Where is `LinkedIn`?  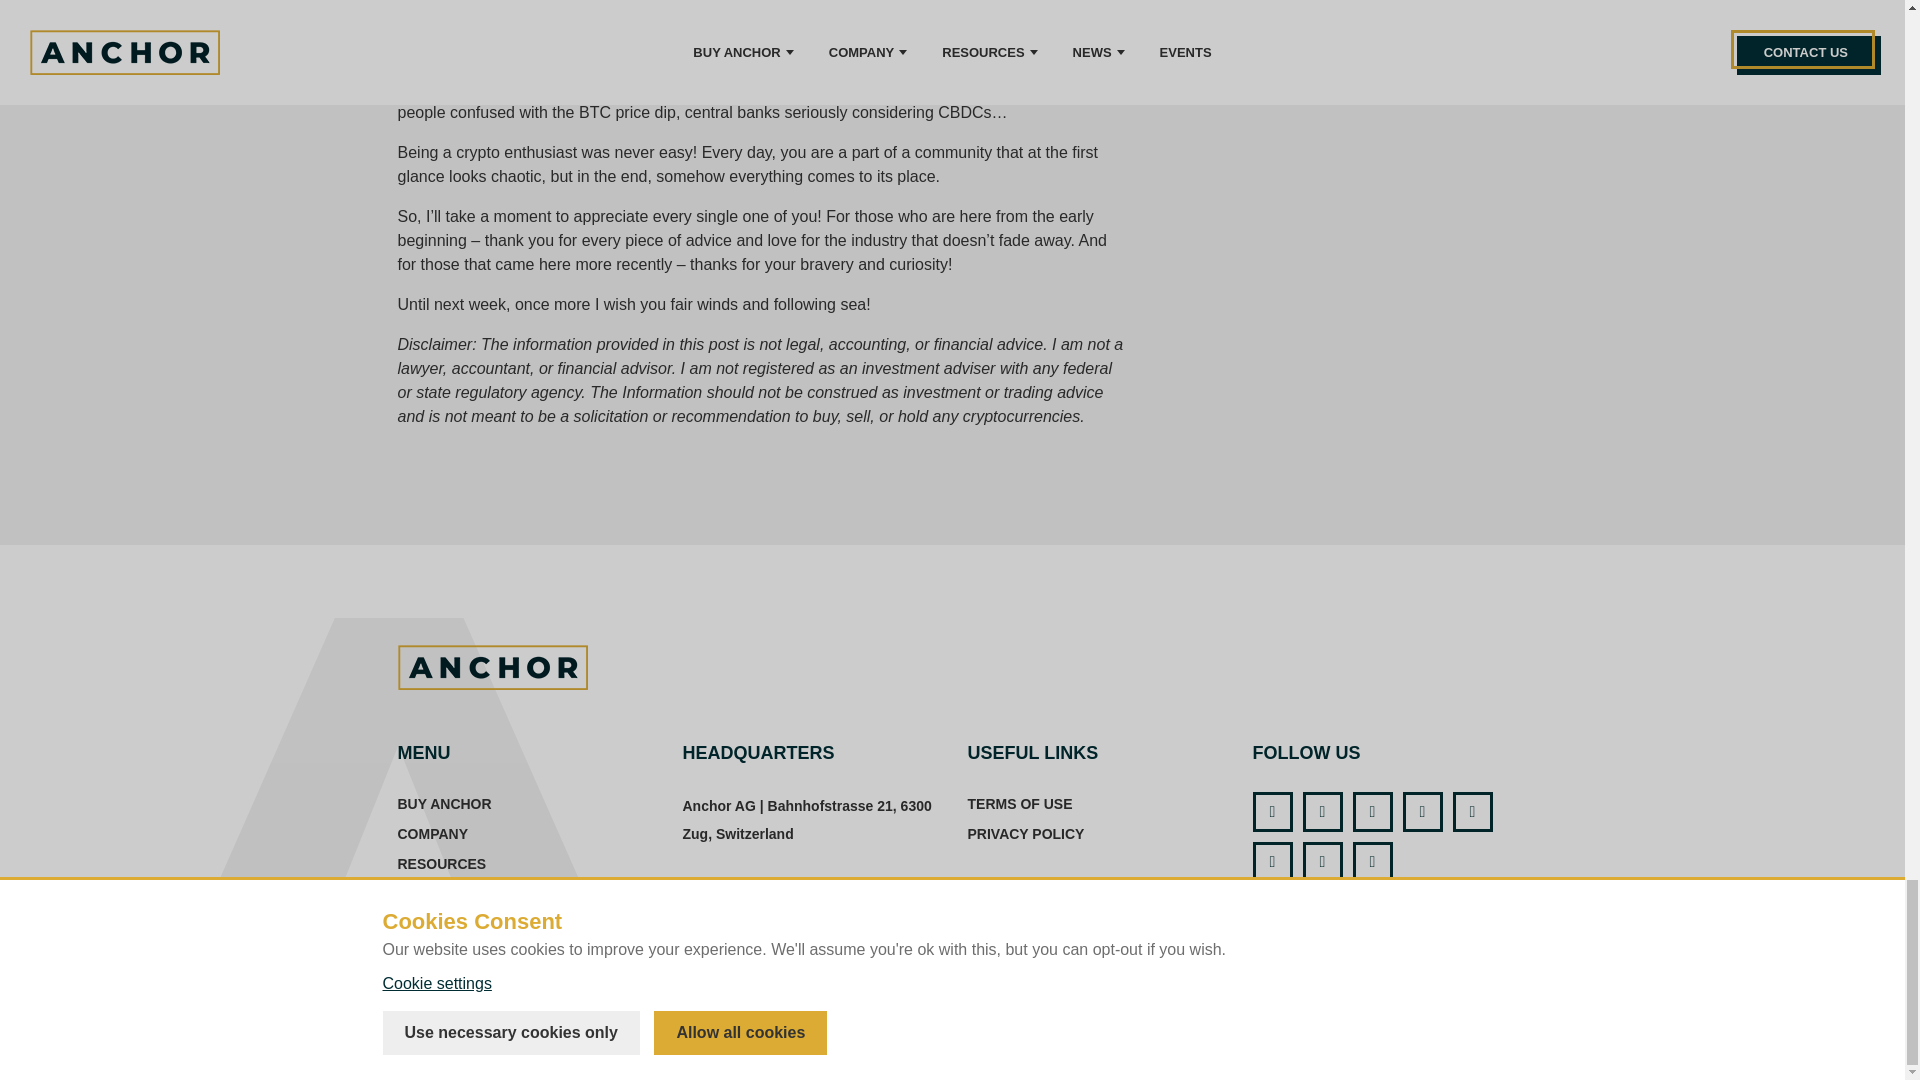
LinkedIn is located at coordinates (1421, 811).